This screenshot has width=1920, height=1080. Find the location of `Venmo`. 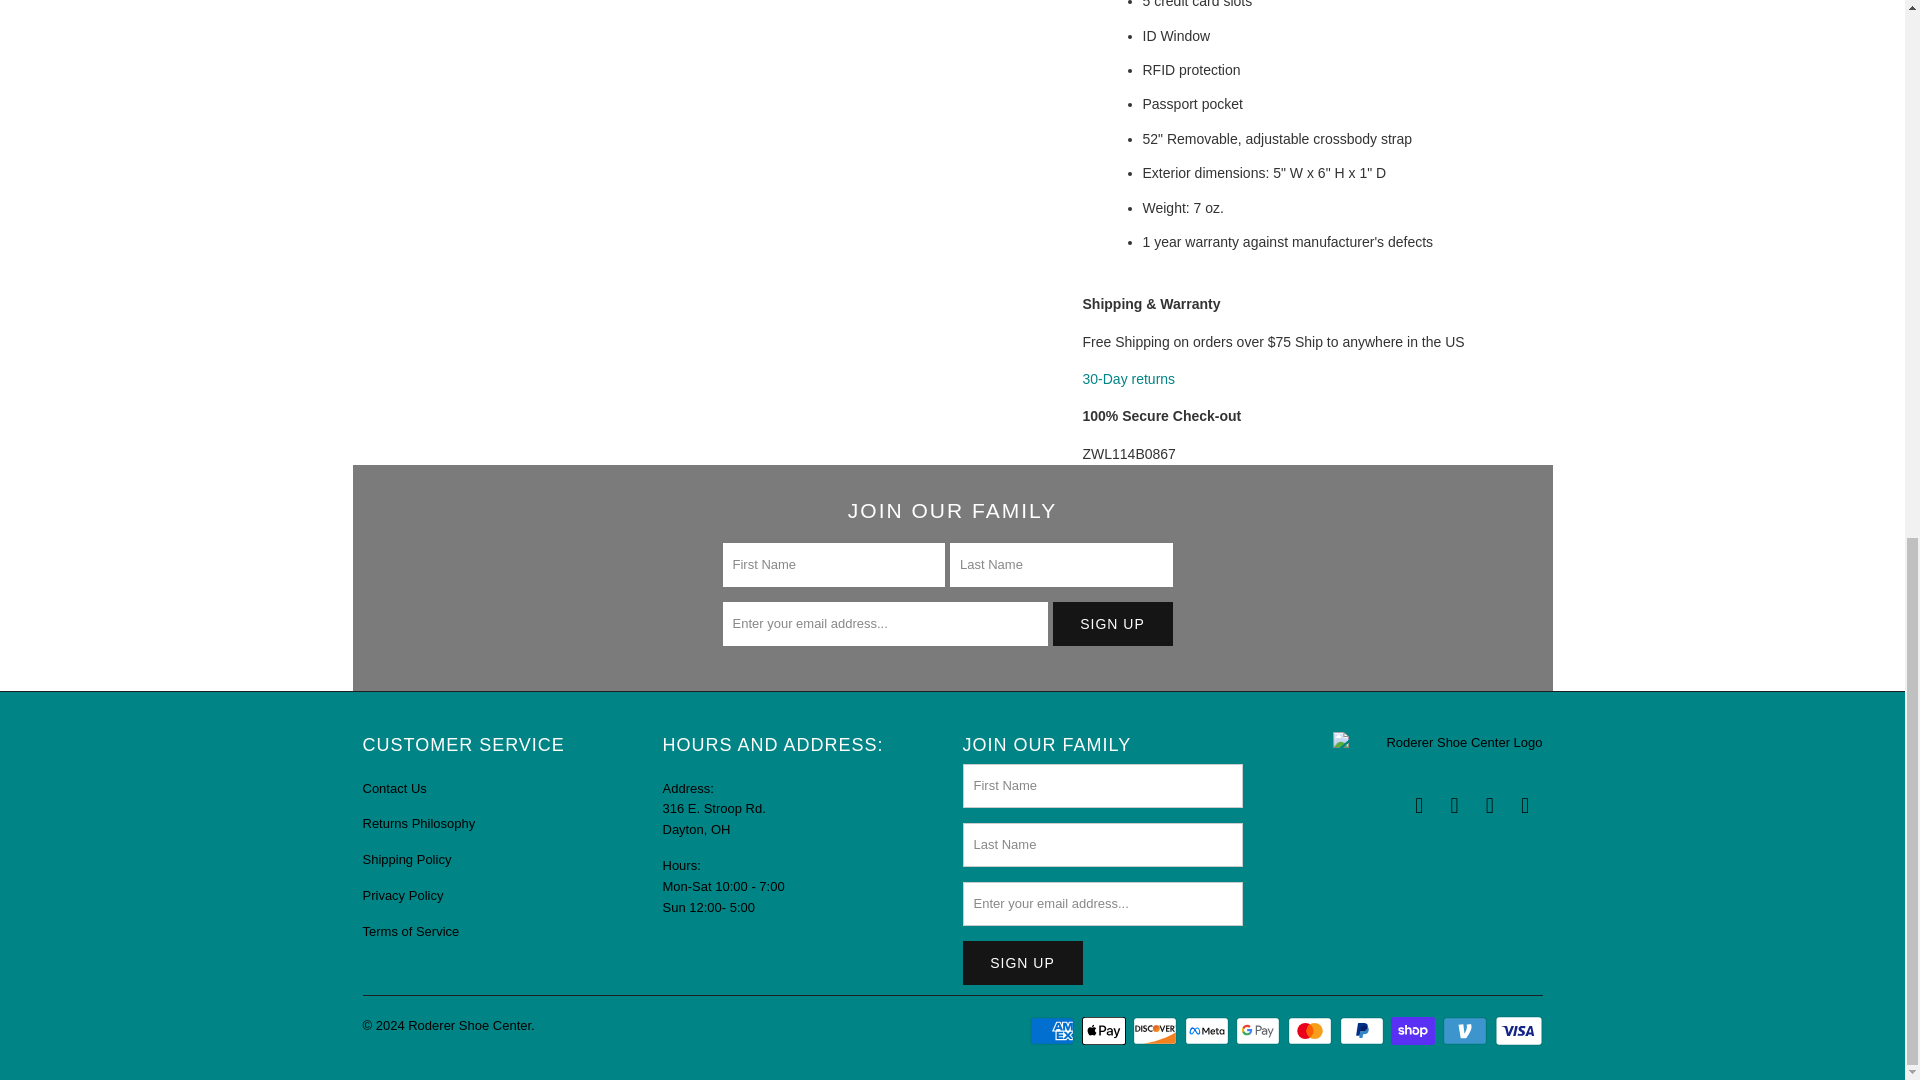

Venmo is located at coordinates (1467, 1031).